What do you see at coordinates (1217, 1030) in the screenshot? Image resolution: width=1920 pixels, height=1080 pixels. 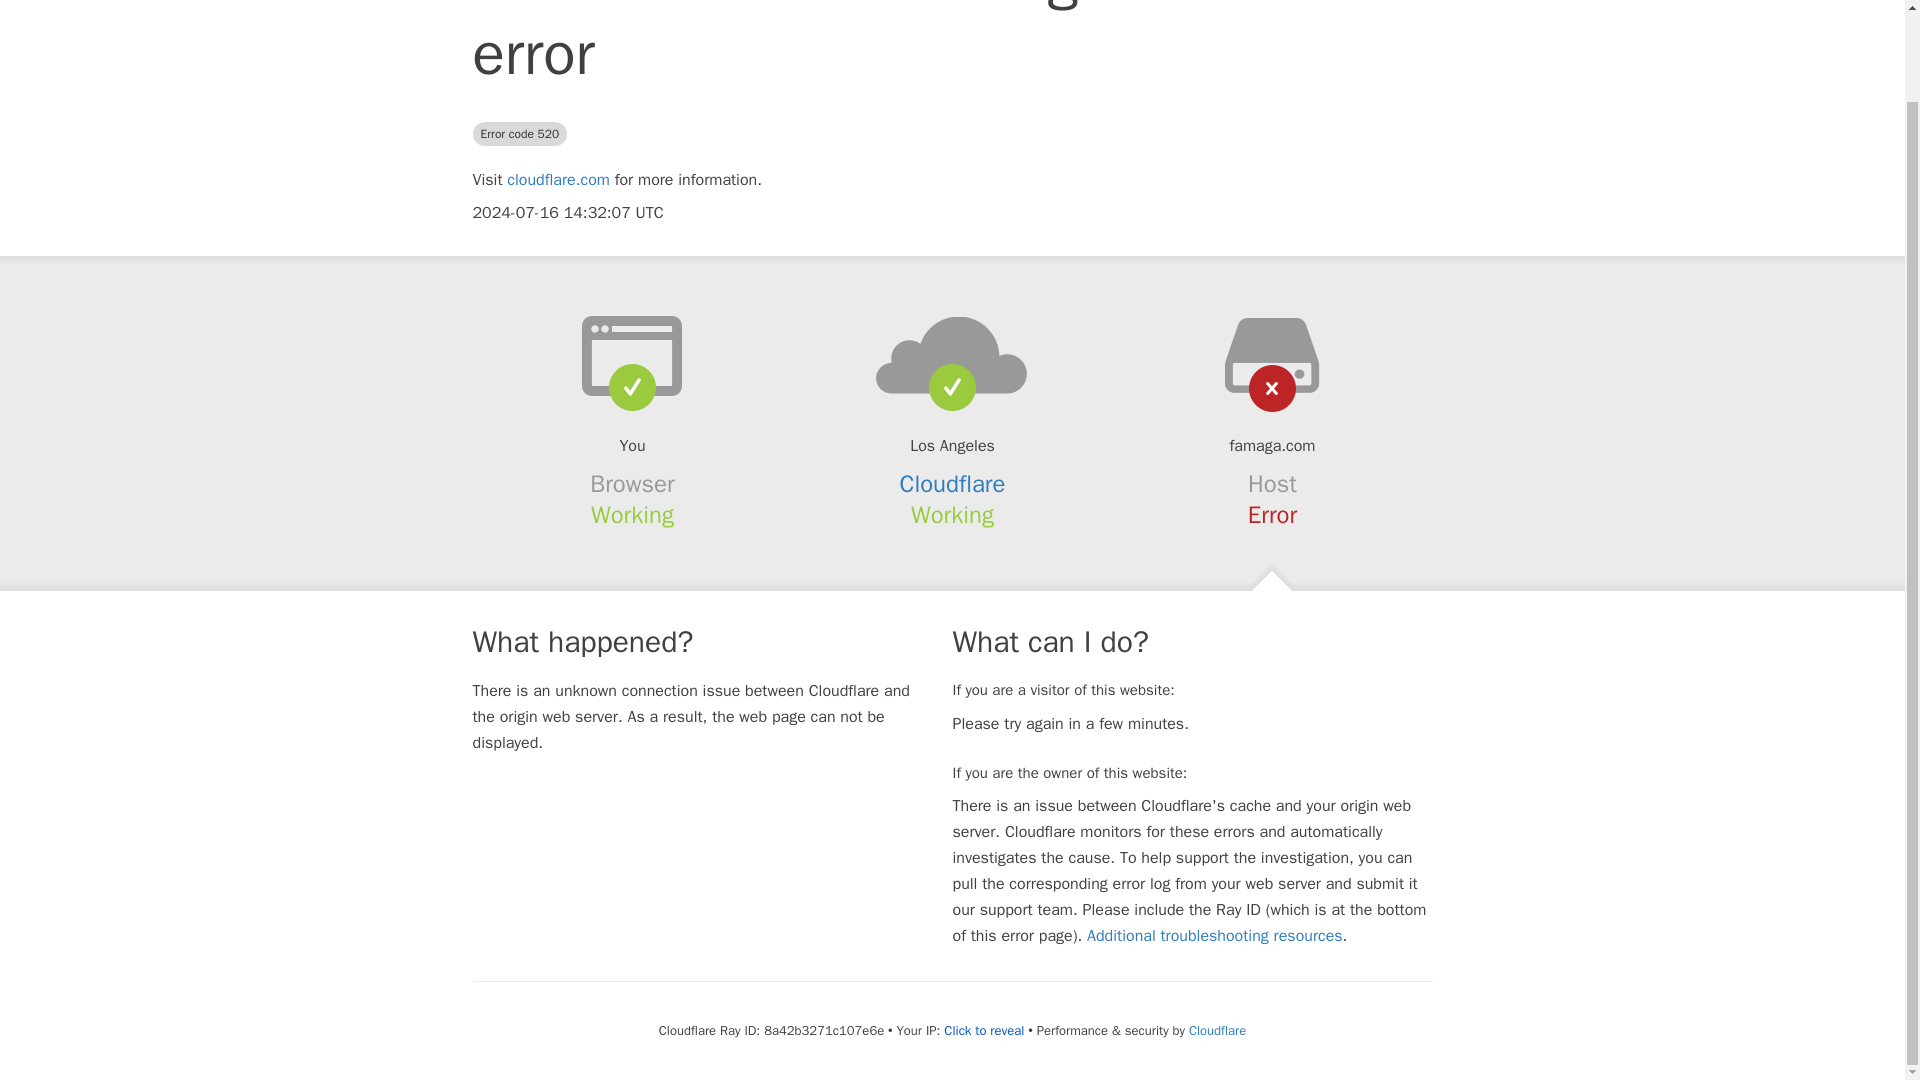 I see `Cloudflare` at bounding box center [1217, 1030].